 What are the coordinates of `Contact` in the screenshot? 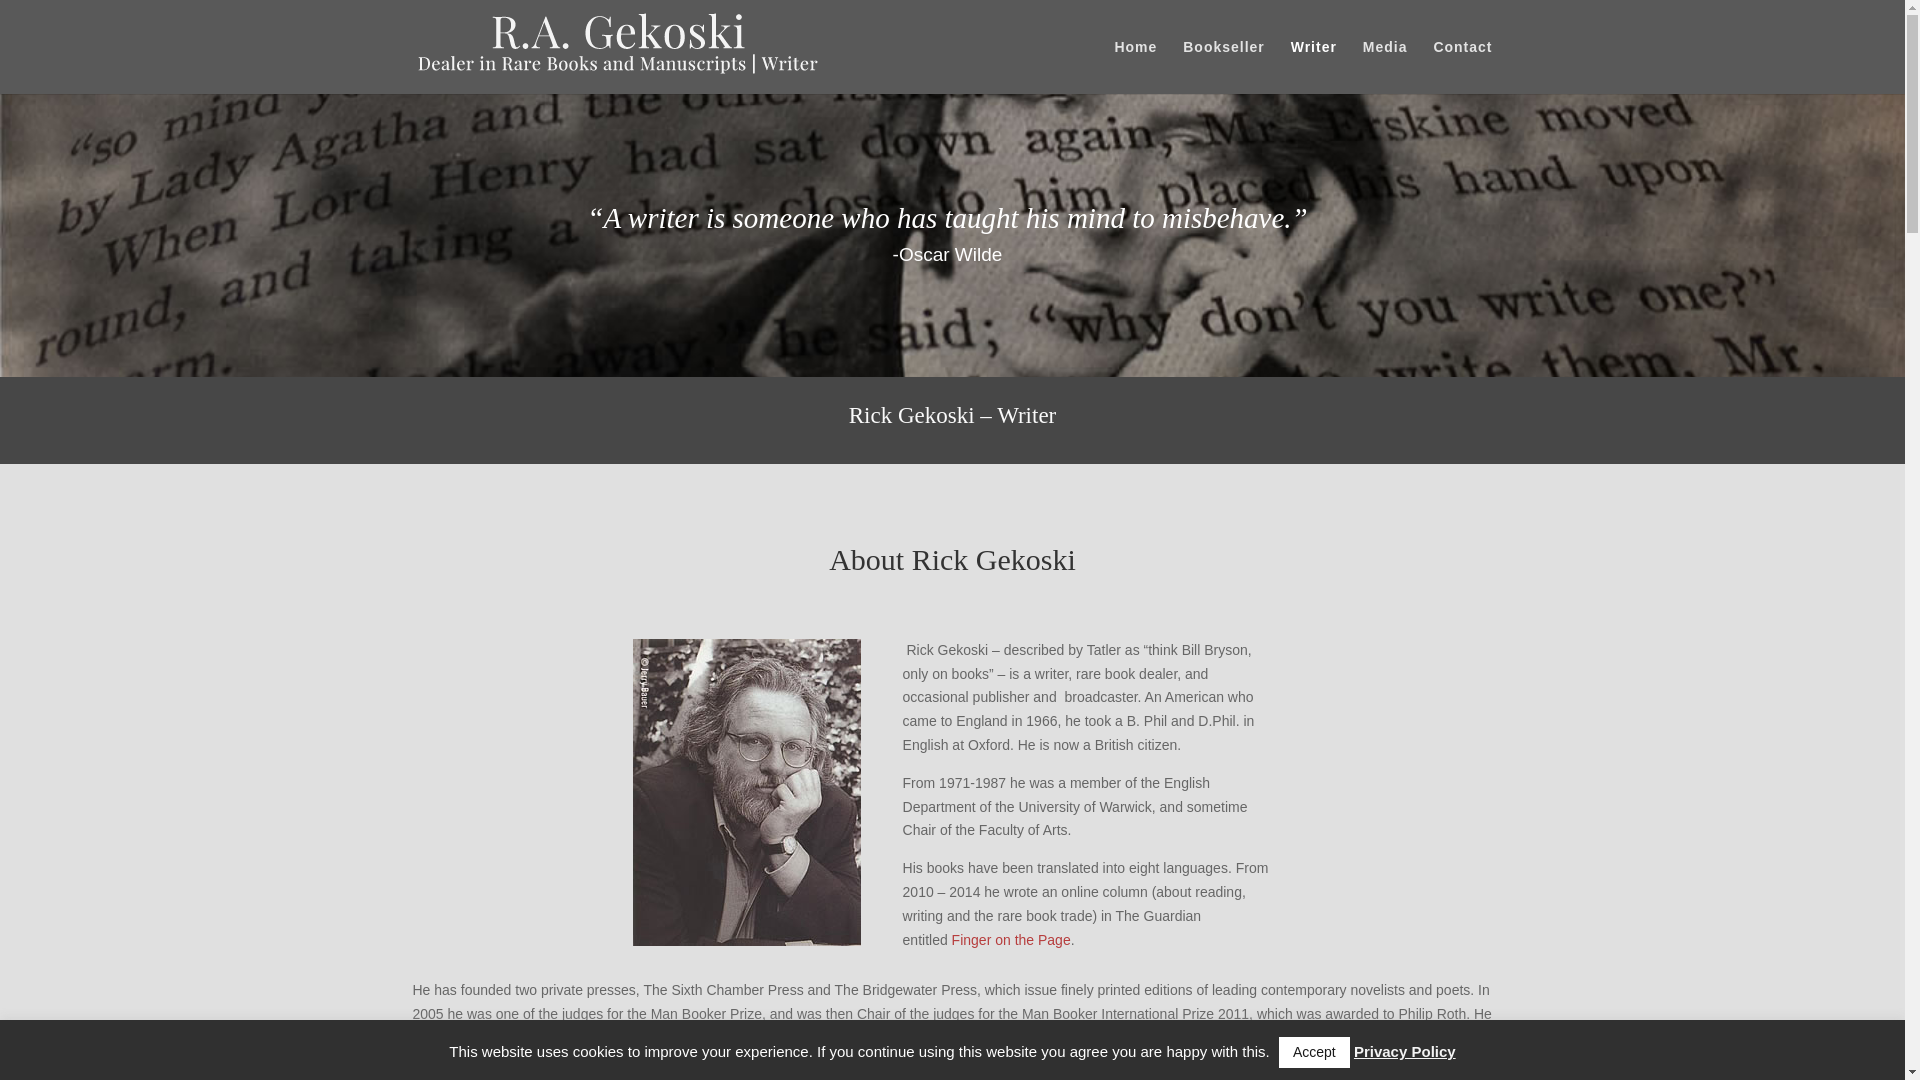 It's located at (1462, 66).